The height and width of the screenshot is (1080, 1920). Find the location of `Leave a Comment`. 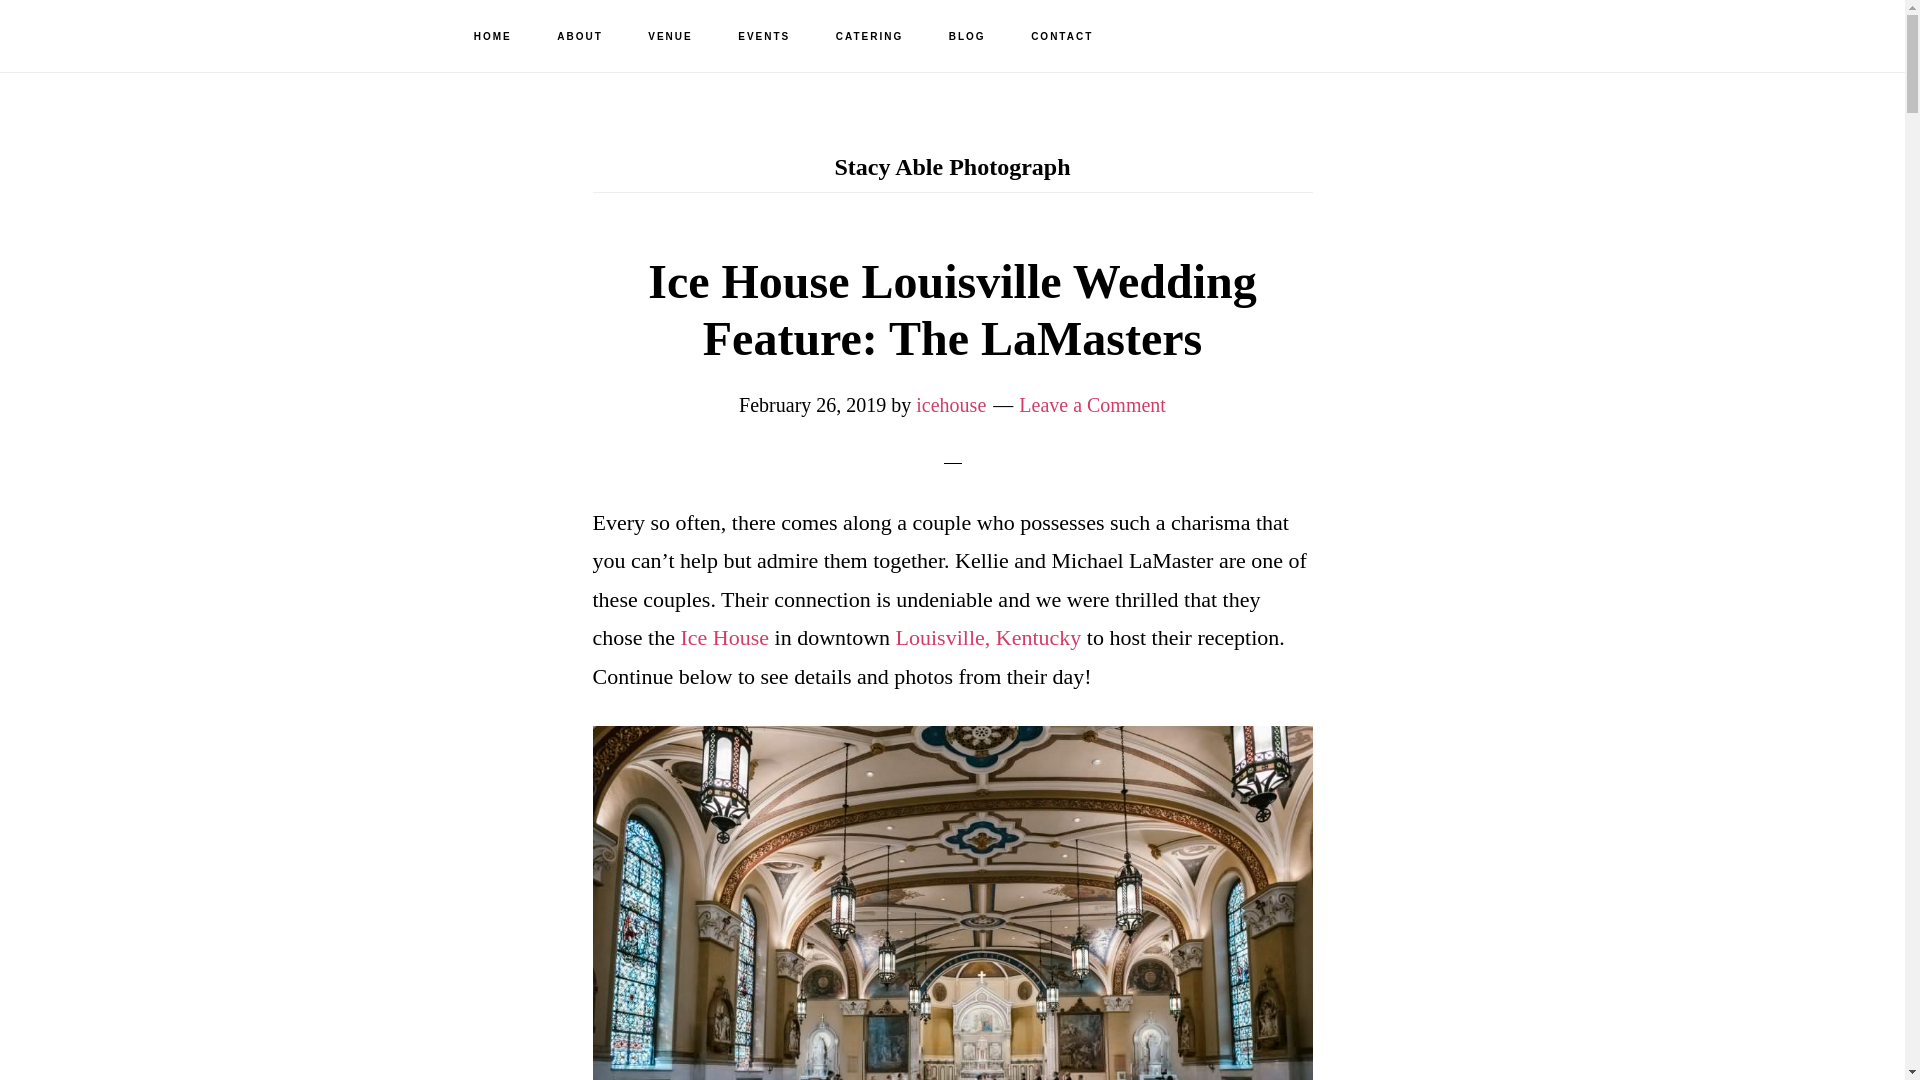

Leave a Comment is located at coordinates (1092, 404).